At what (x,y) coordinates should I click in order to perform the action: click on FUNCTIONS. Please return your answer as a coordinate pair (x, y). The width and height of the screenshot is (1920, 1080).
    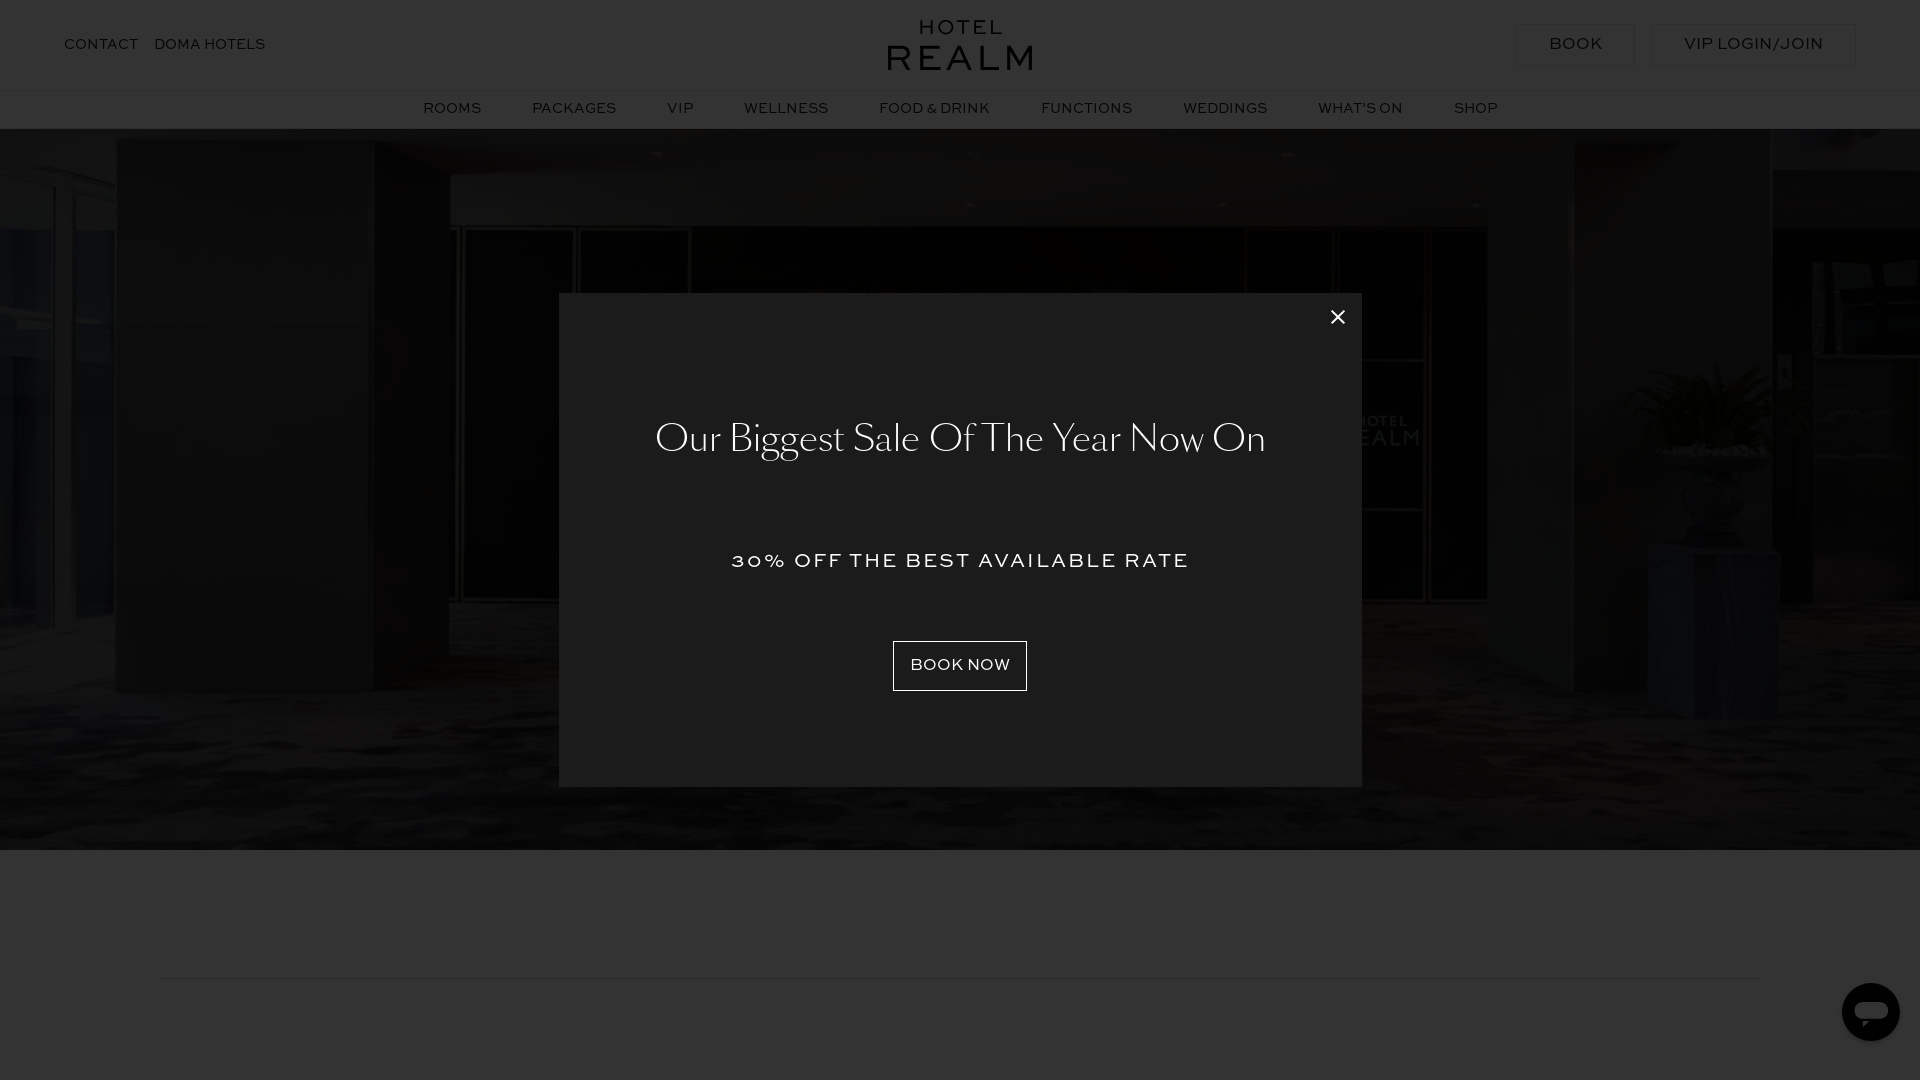
    Looking at the image, I should click on (1086, 108).